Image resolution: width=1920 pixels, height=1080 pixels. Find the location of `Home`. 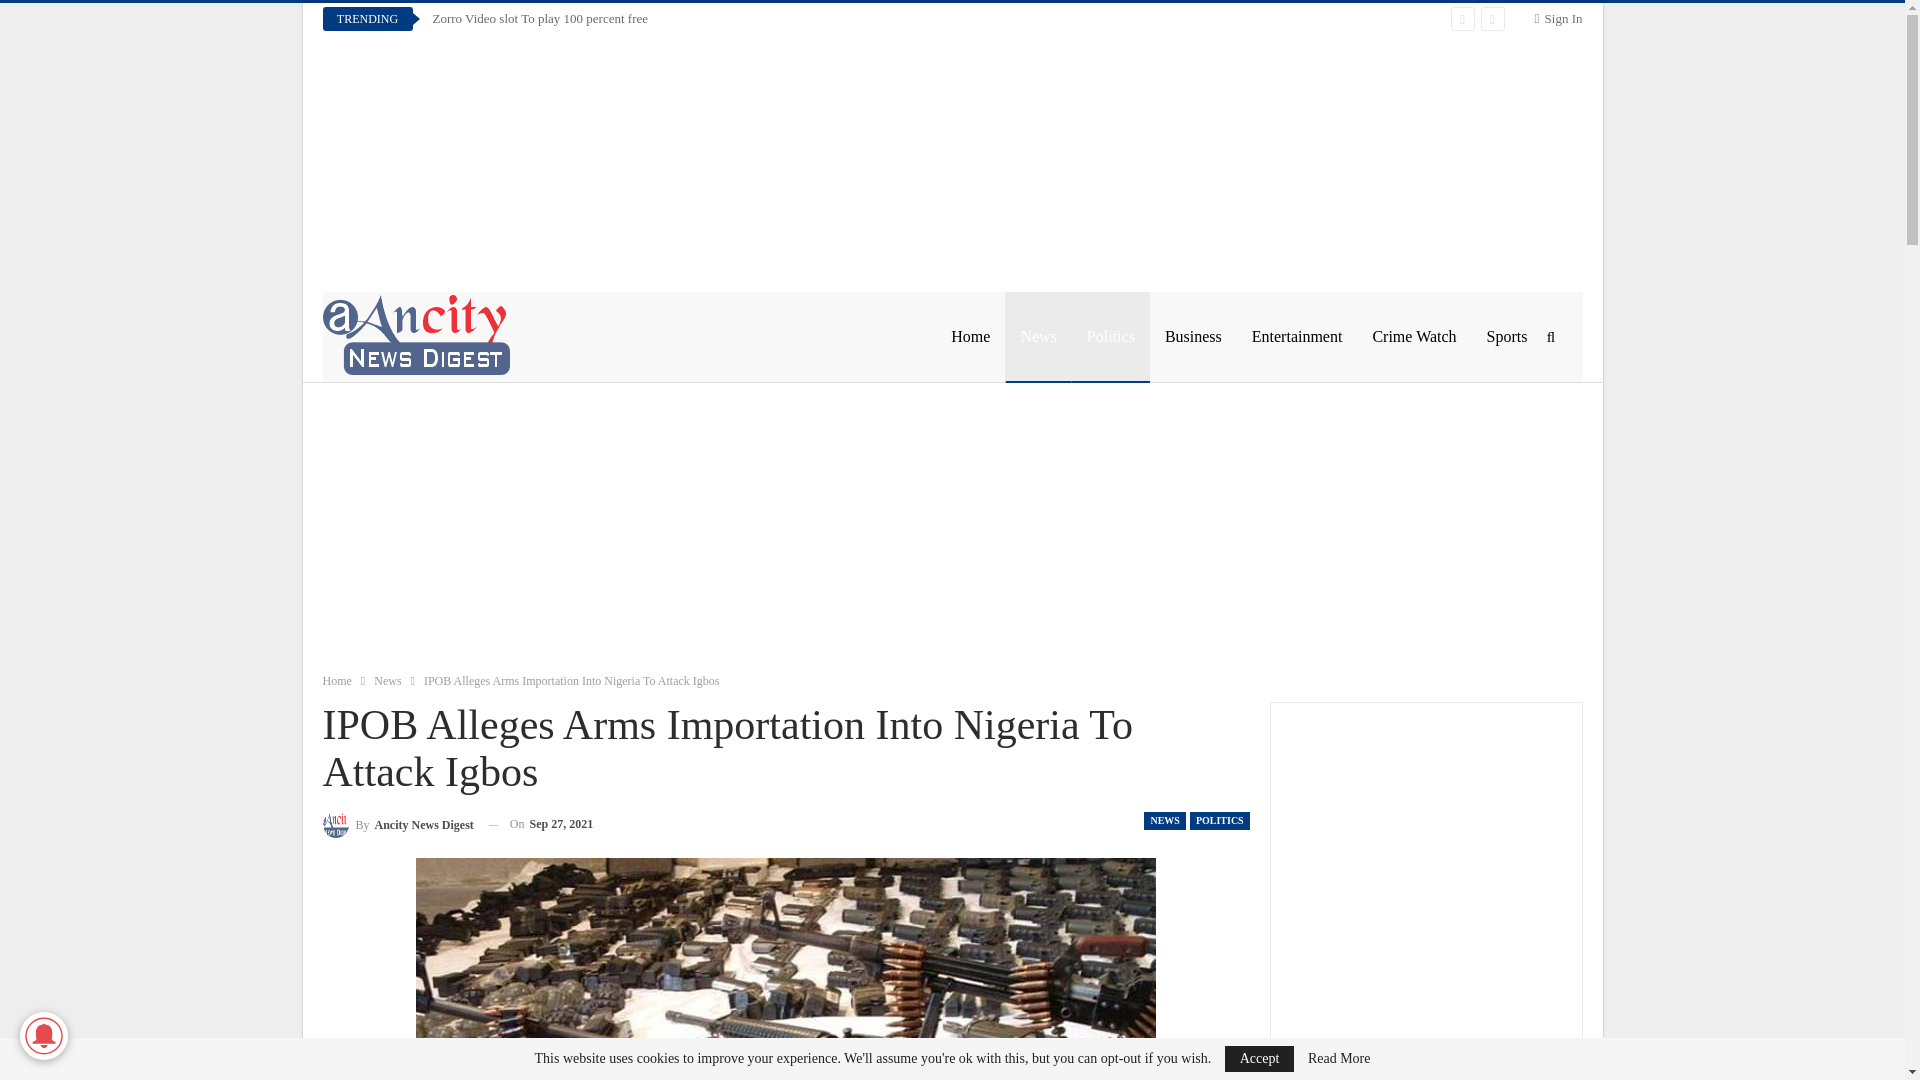

Home is located at coordinates (336, 680).